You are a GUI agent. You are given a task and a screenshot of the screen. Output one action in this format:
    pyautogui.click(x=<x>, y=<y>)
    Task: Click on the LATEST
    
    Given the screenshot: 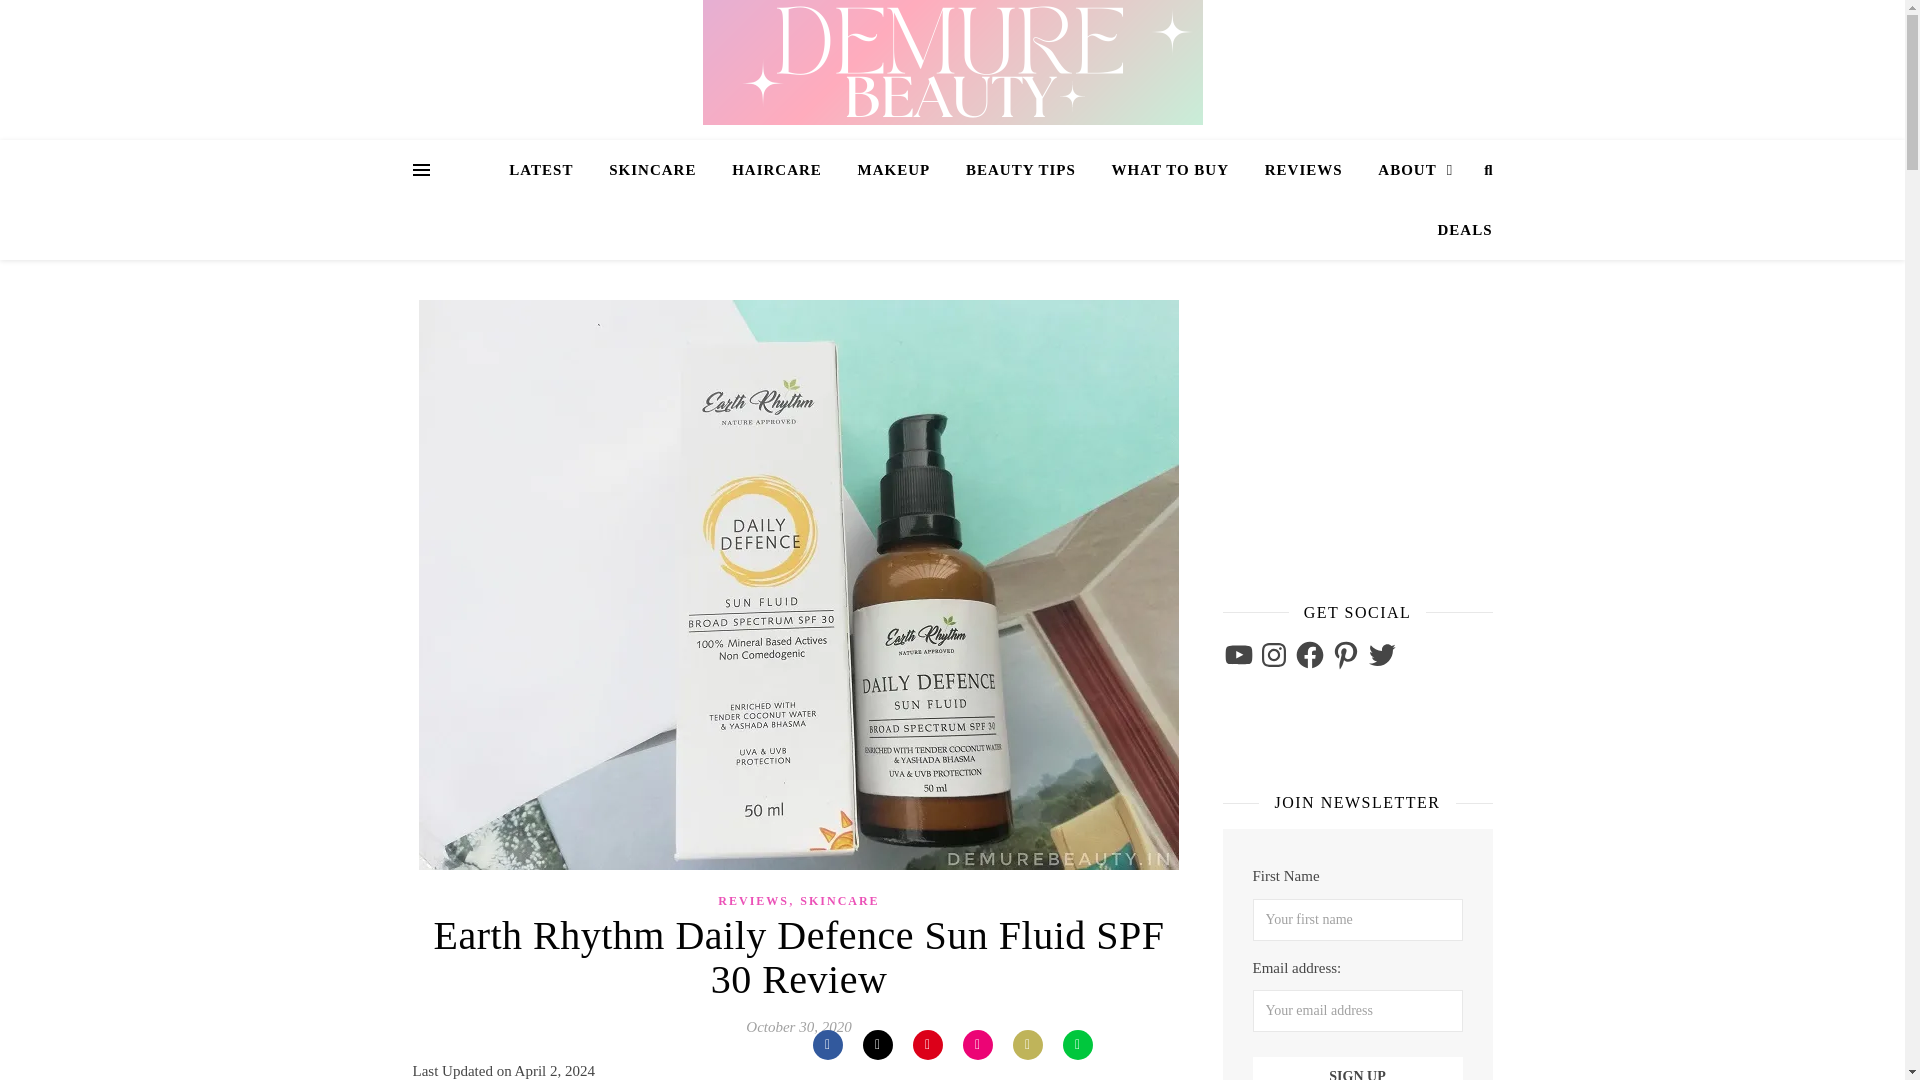 What is the action you would take?
    pyautogui.click(x=548, y=170)
    